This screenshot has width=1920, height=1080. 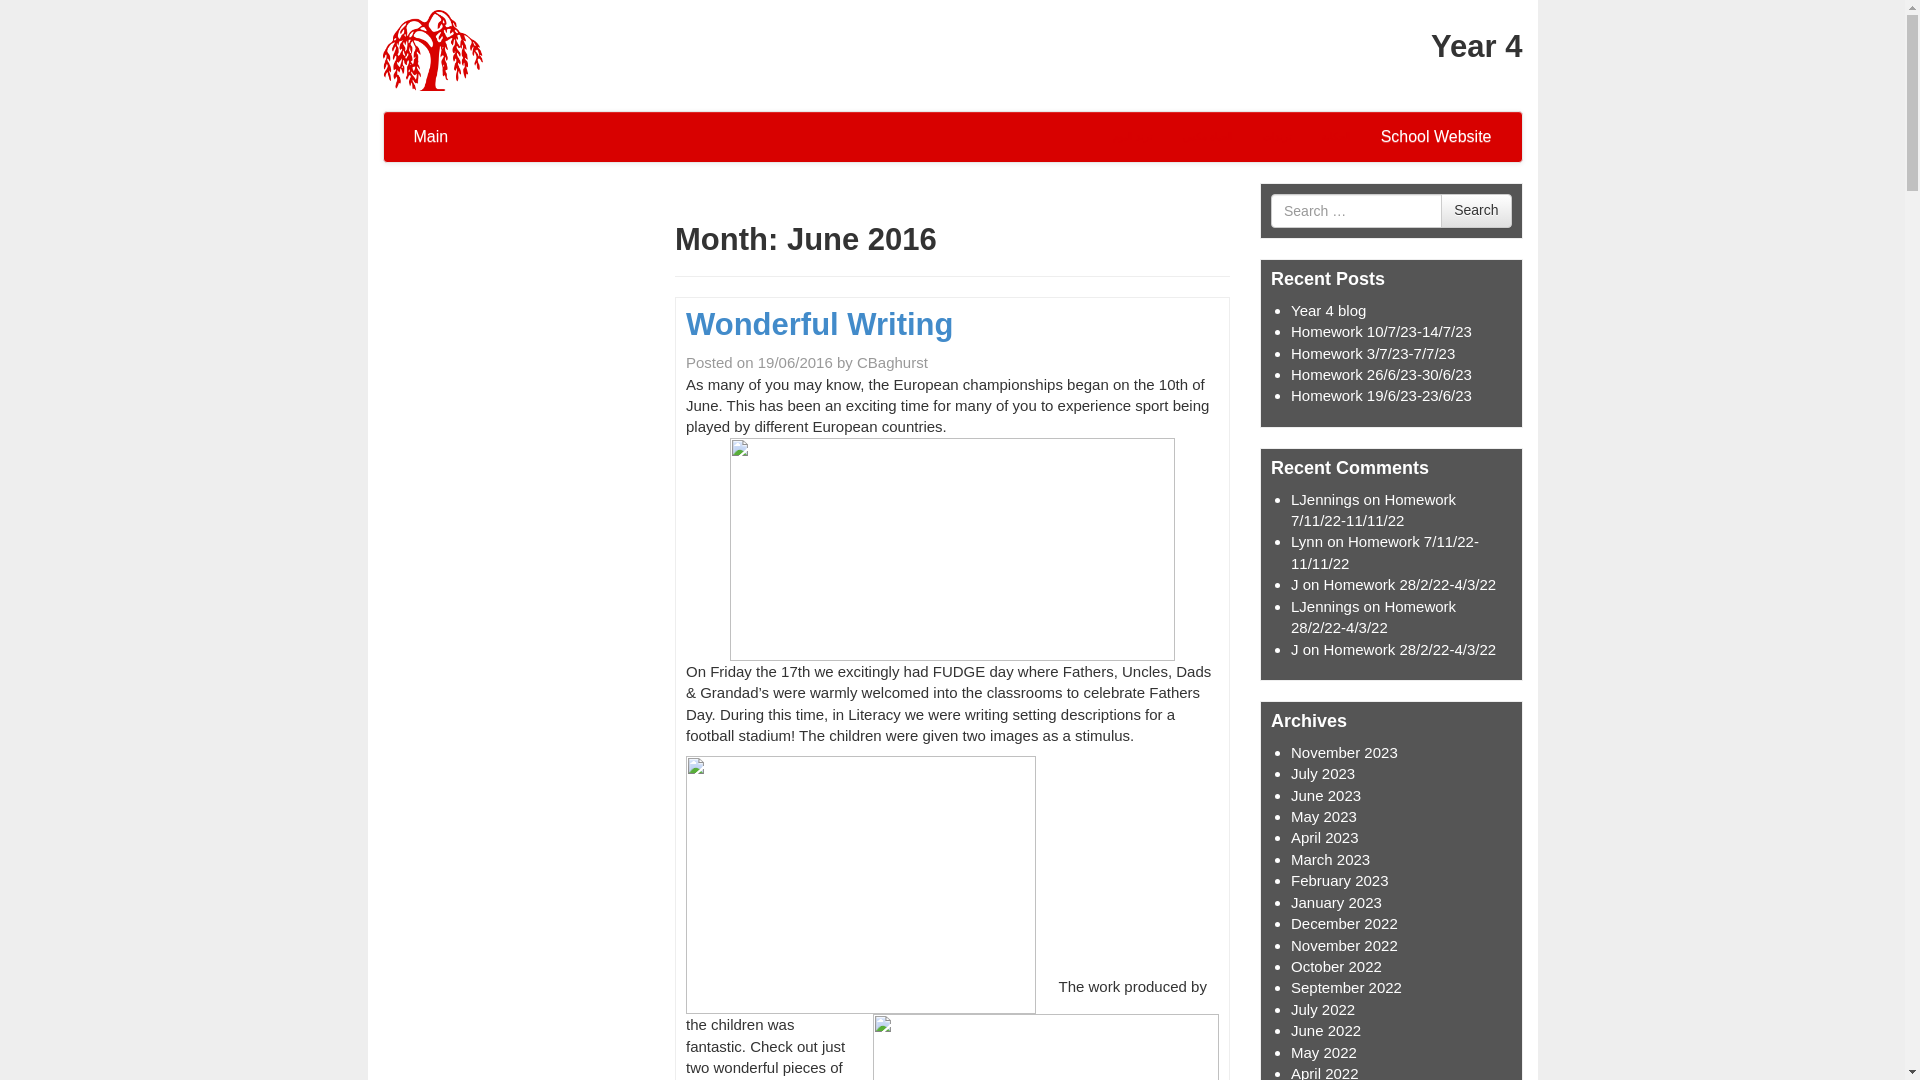 What do you see at coordinates (1436, 137) in the screenshot?
I see `School Website` at bounding box center [1436, 137].